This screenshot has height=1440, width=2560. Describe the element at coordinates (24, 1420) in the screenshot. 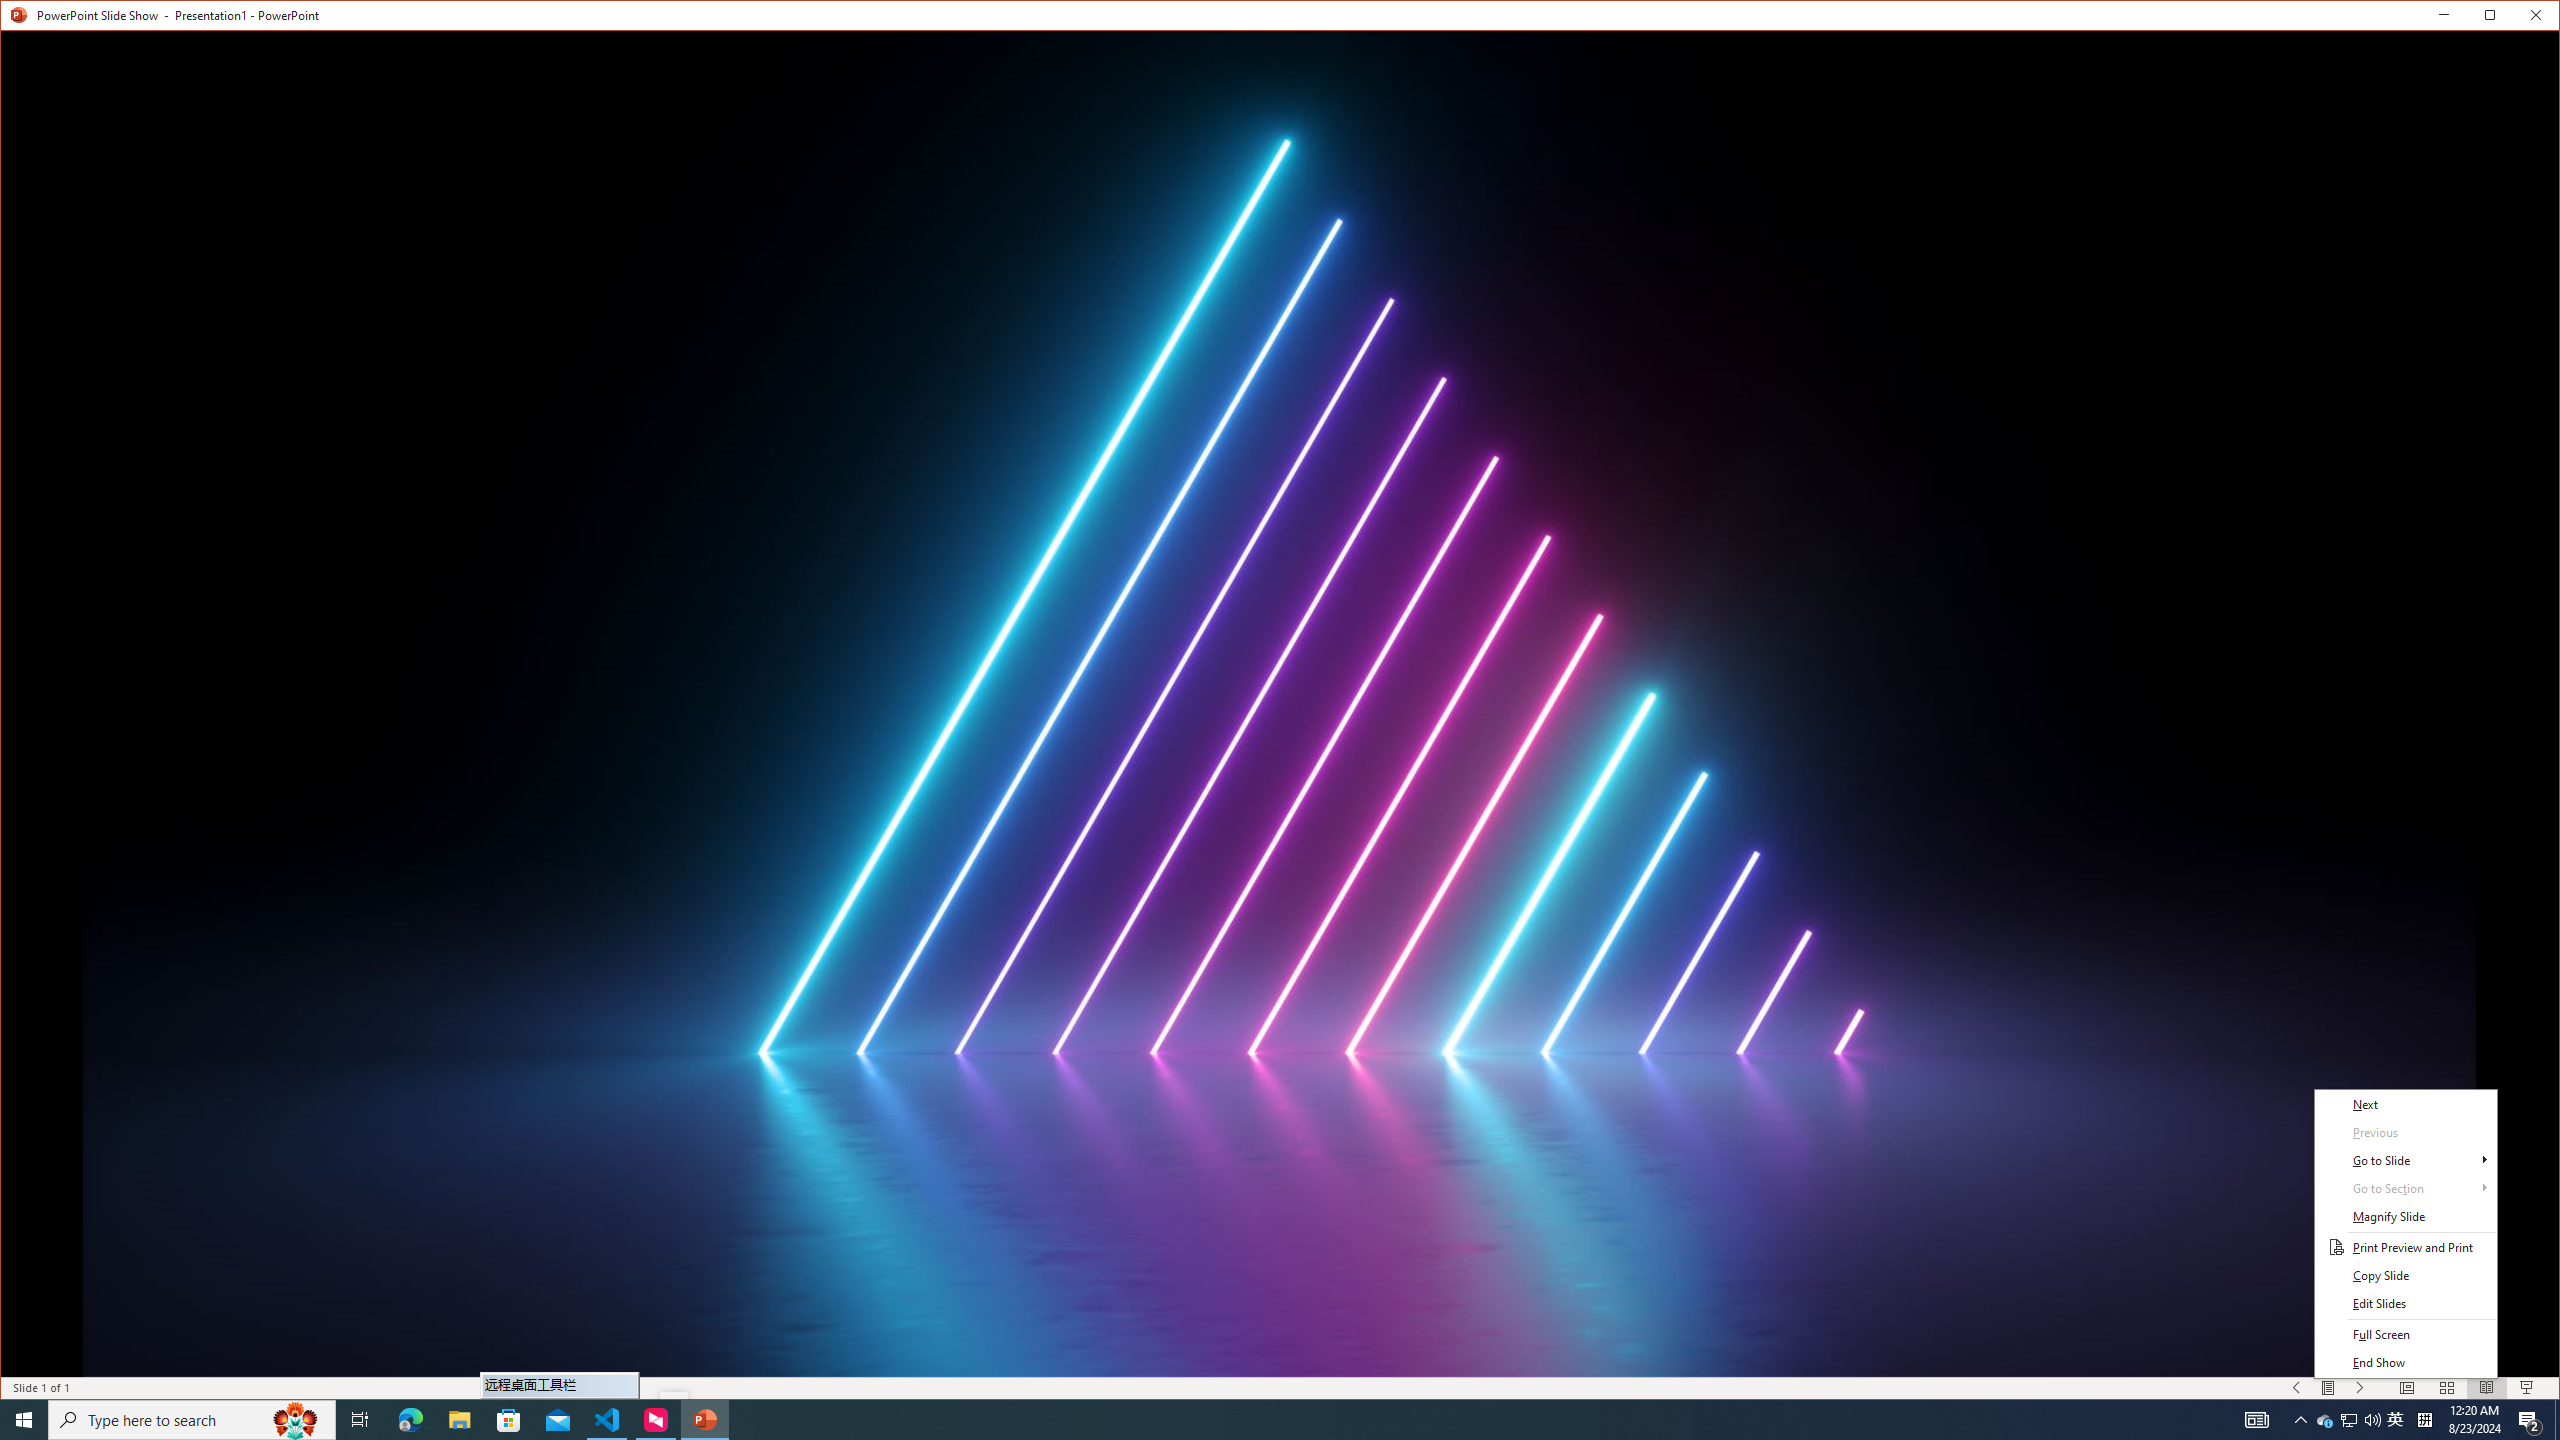

I see `Print Preview and Print` at that location.